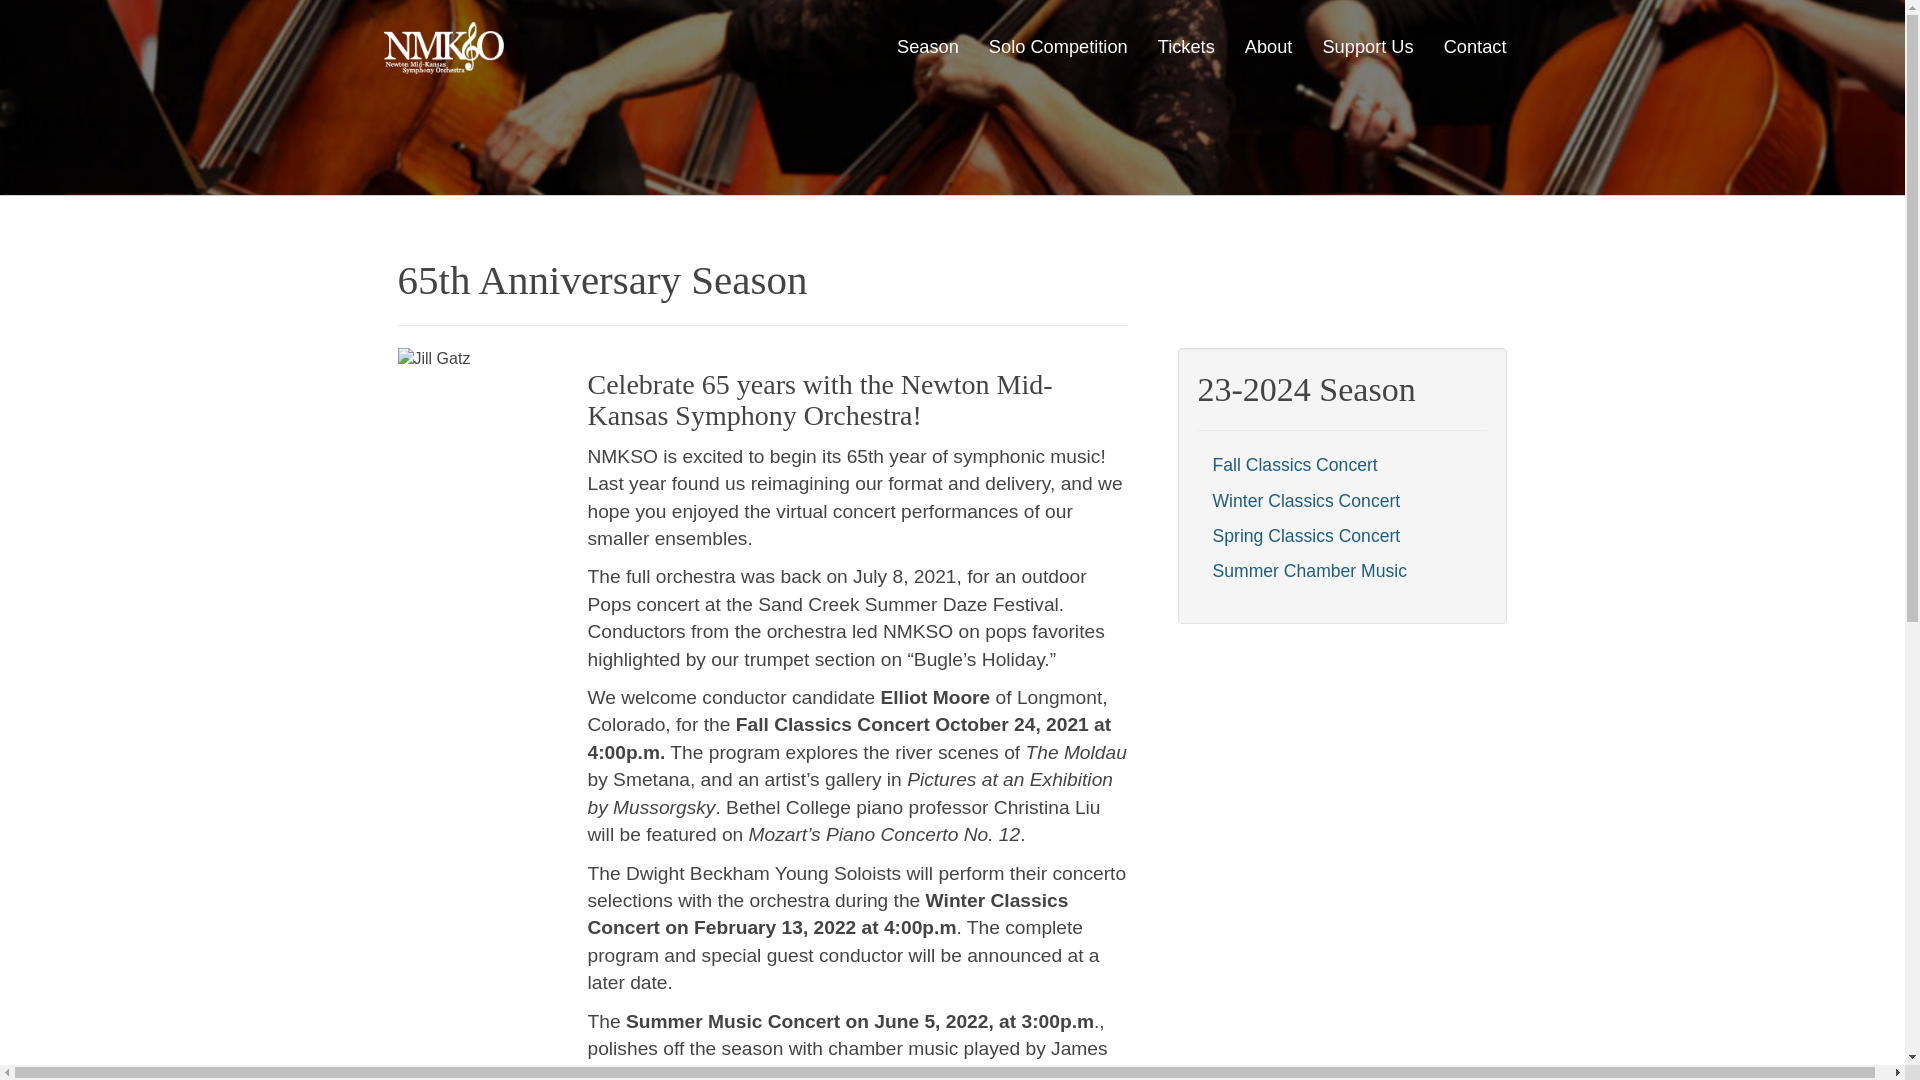  I want to click on Contact, so click(1475, 48).